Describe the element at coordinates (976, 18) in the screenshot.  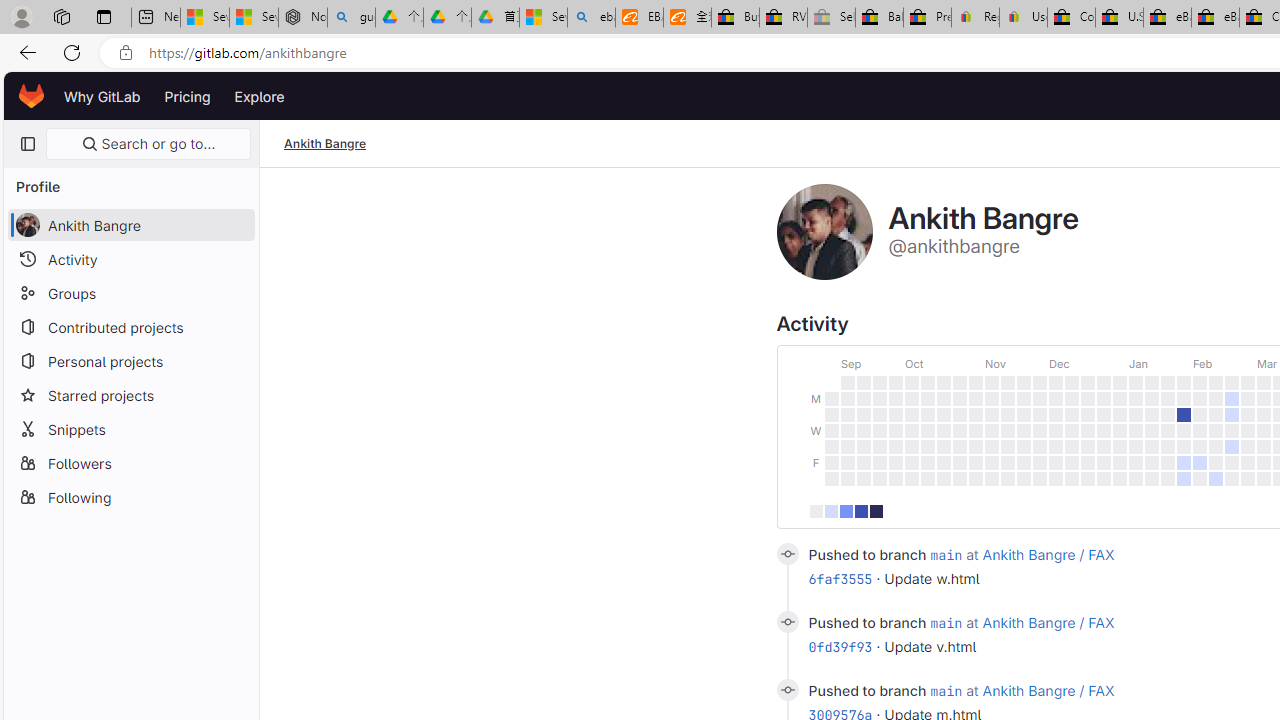
I see `Register: Create a personal eBay account` at that location.